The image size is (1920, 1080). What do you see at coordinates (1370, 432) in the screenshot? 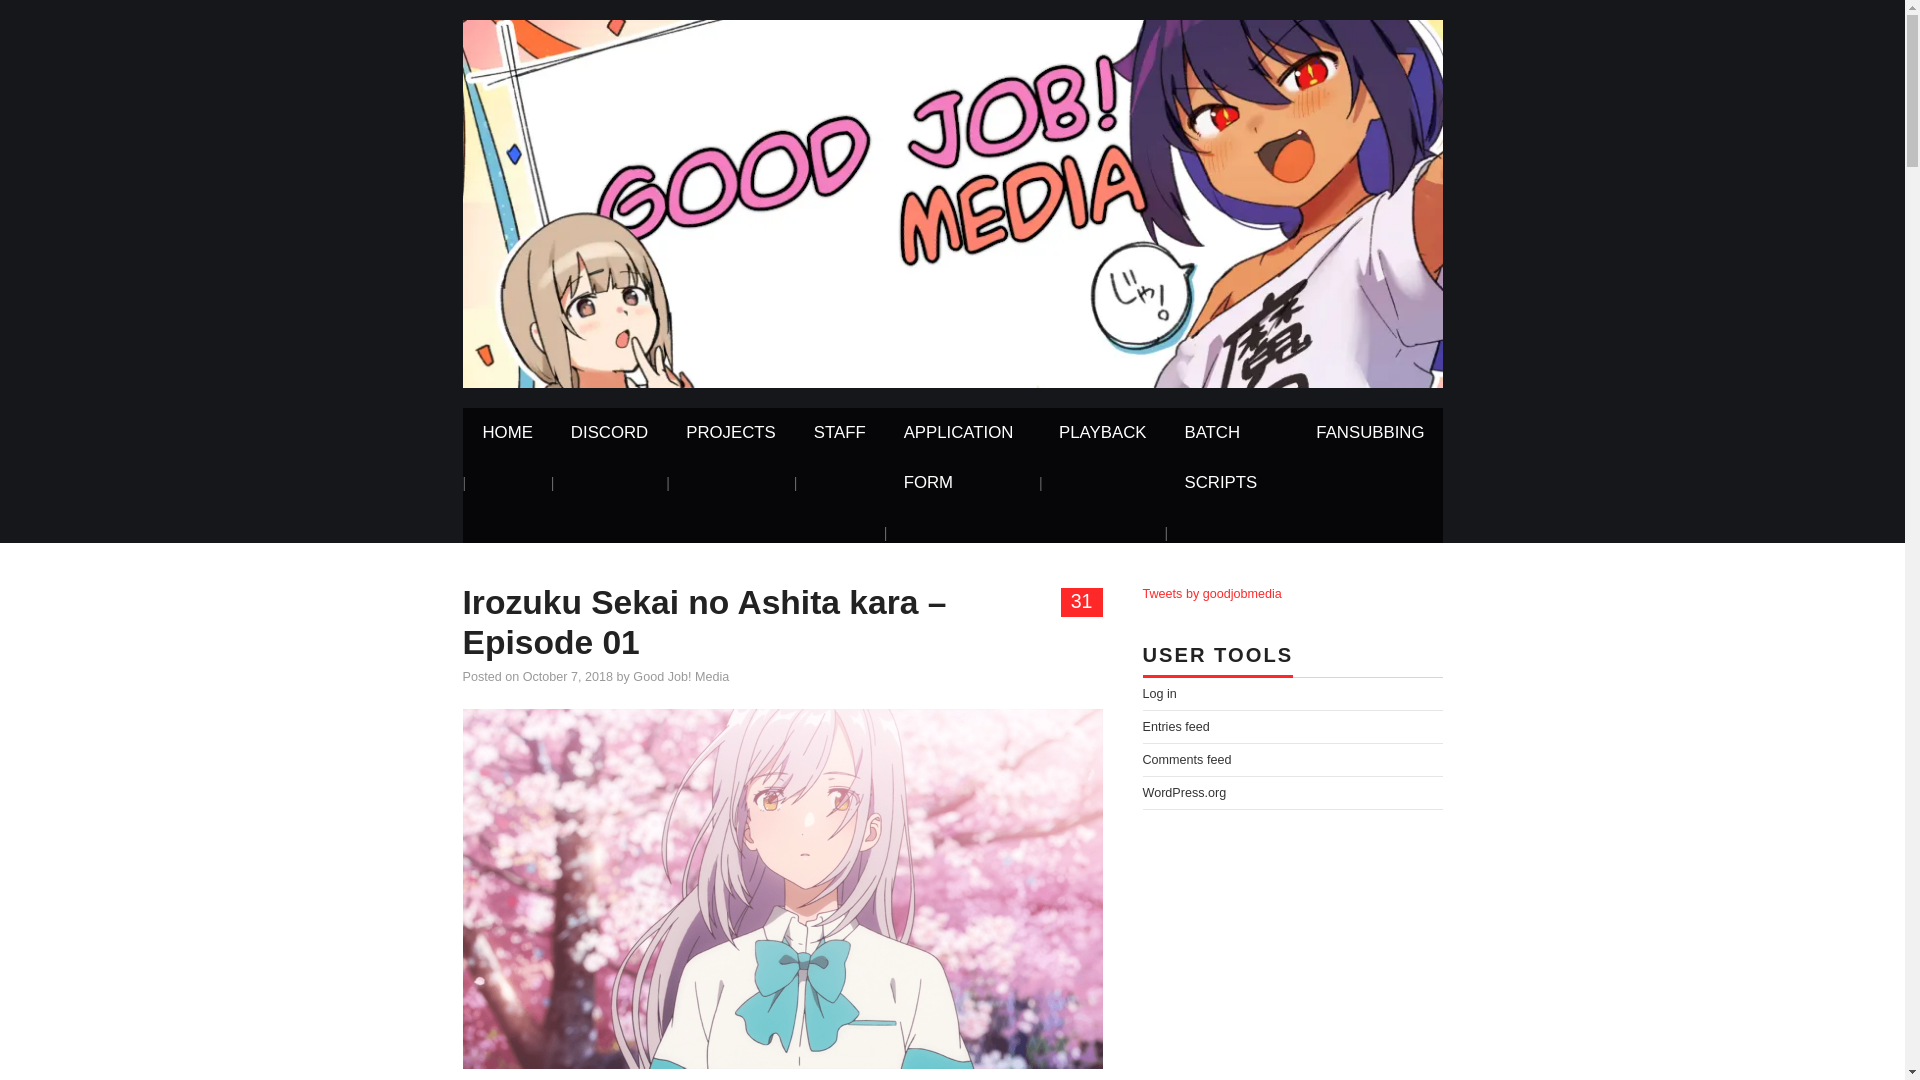
I see `FANSUBBING` at bounding box center [1370, 432].